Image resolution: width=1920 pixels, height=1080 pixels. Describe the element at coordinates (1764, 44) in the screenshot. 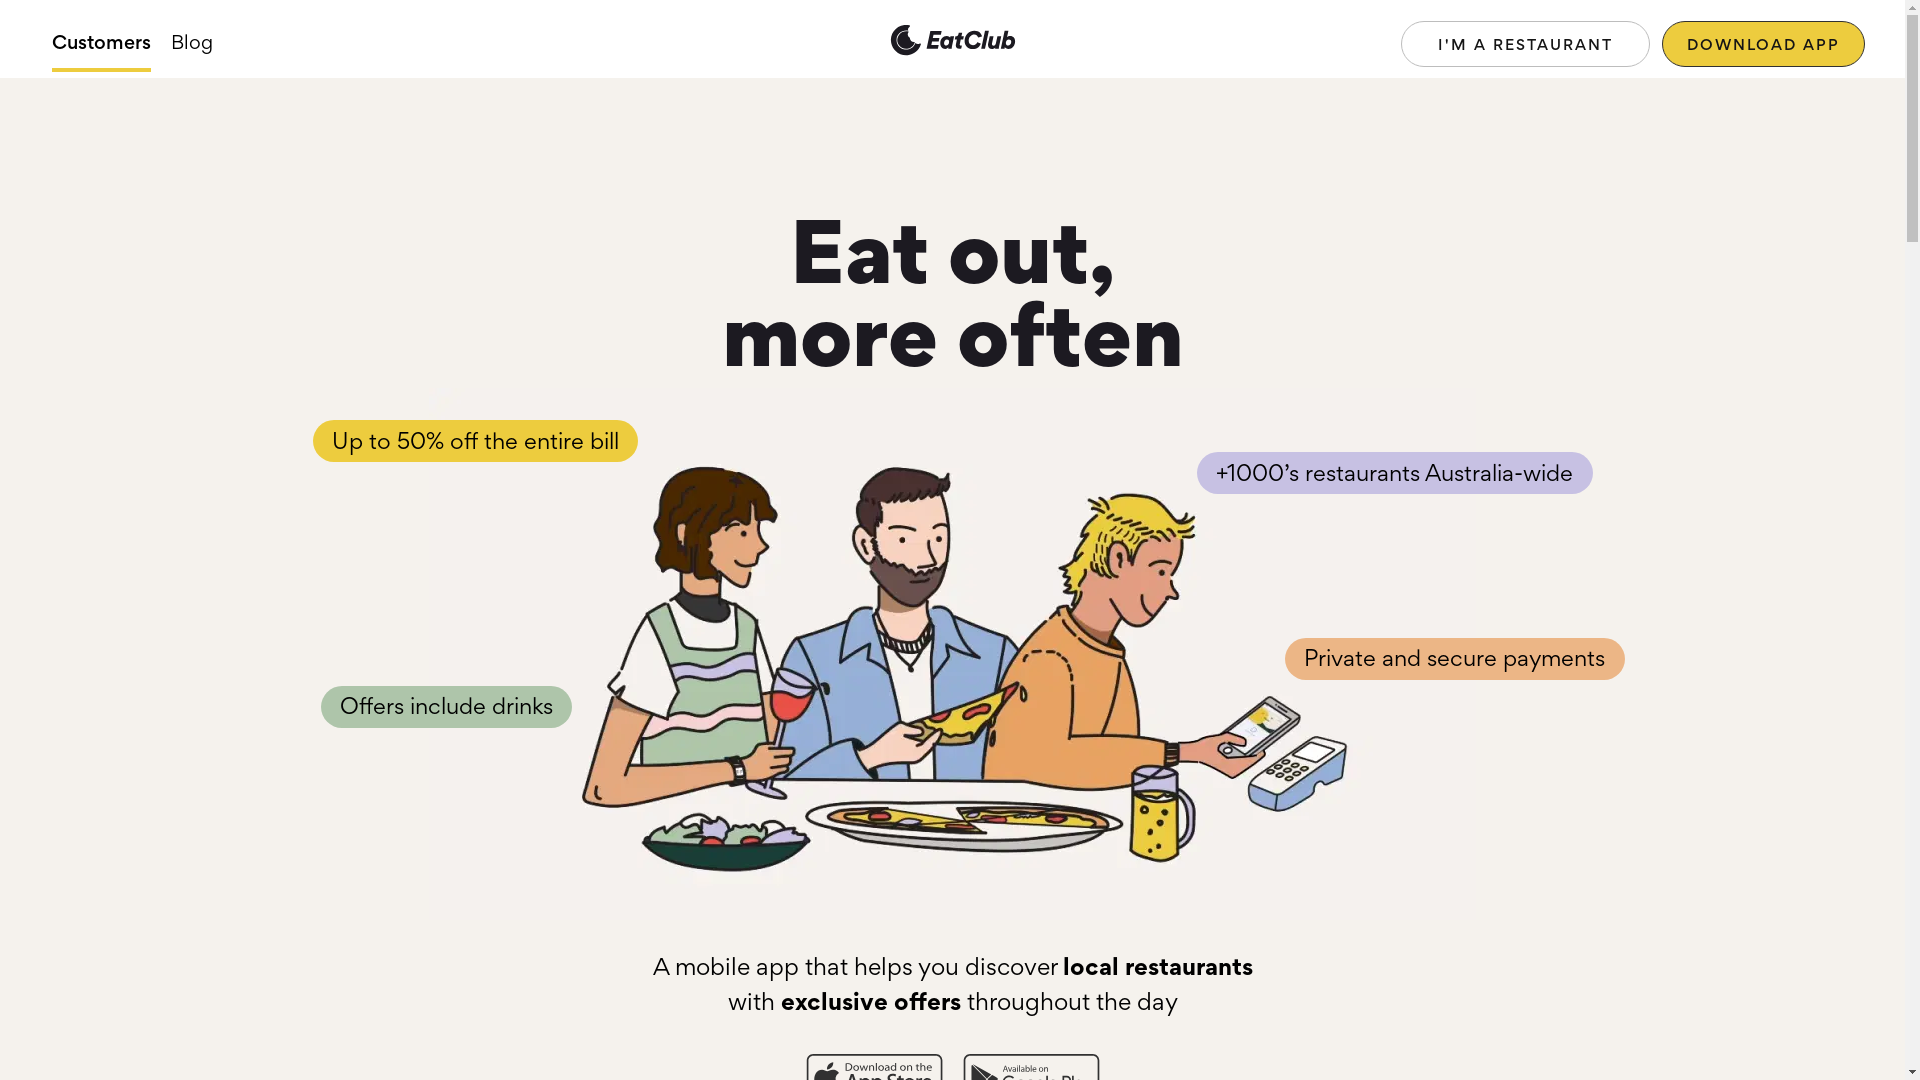

I see `DOWNLOAD APP` at that location.